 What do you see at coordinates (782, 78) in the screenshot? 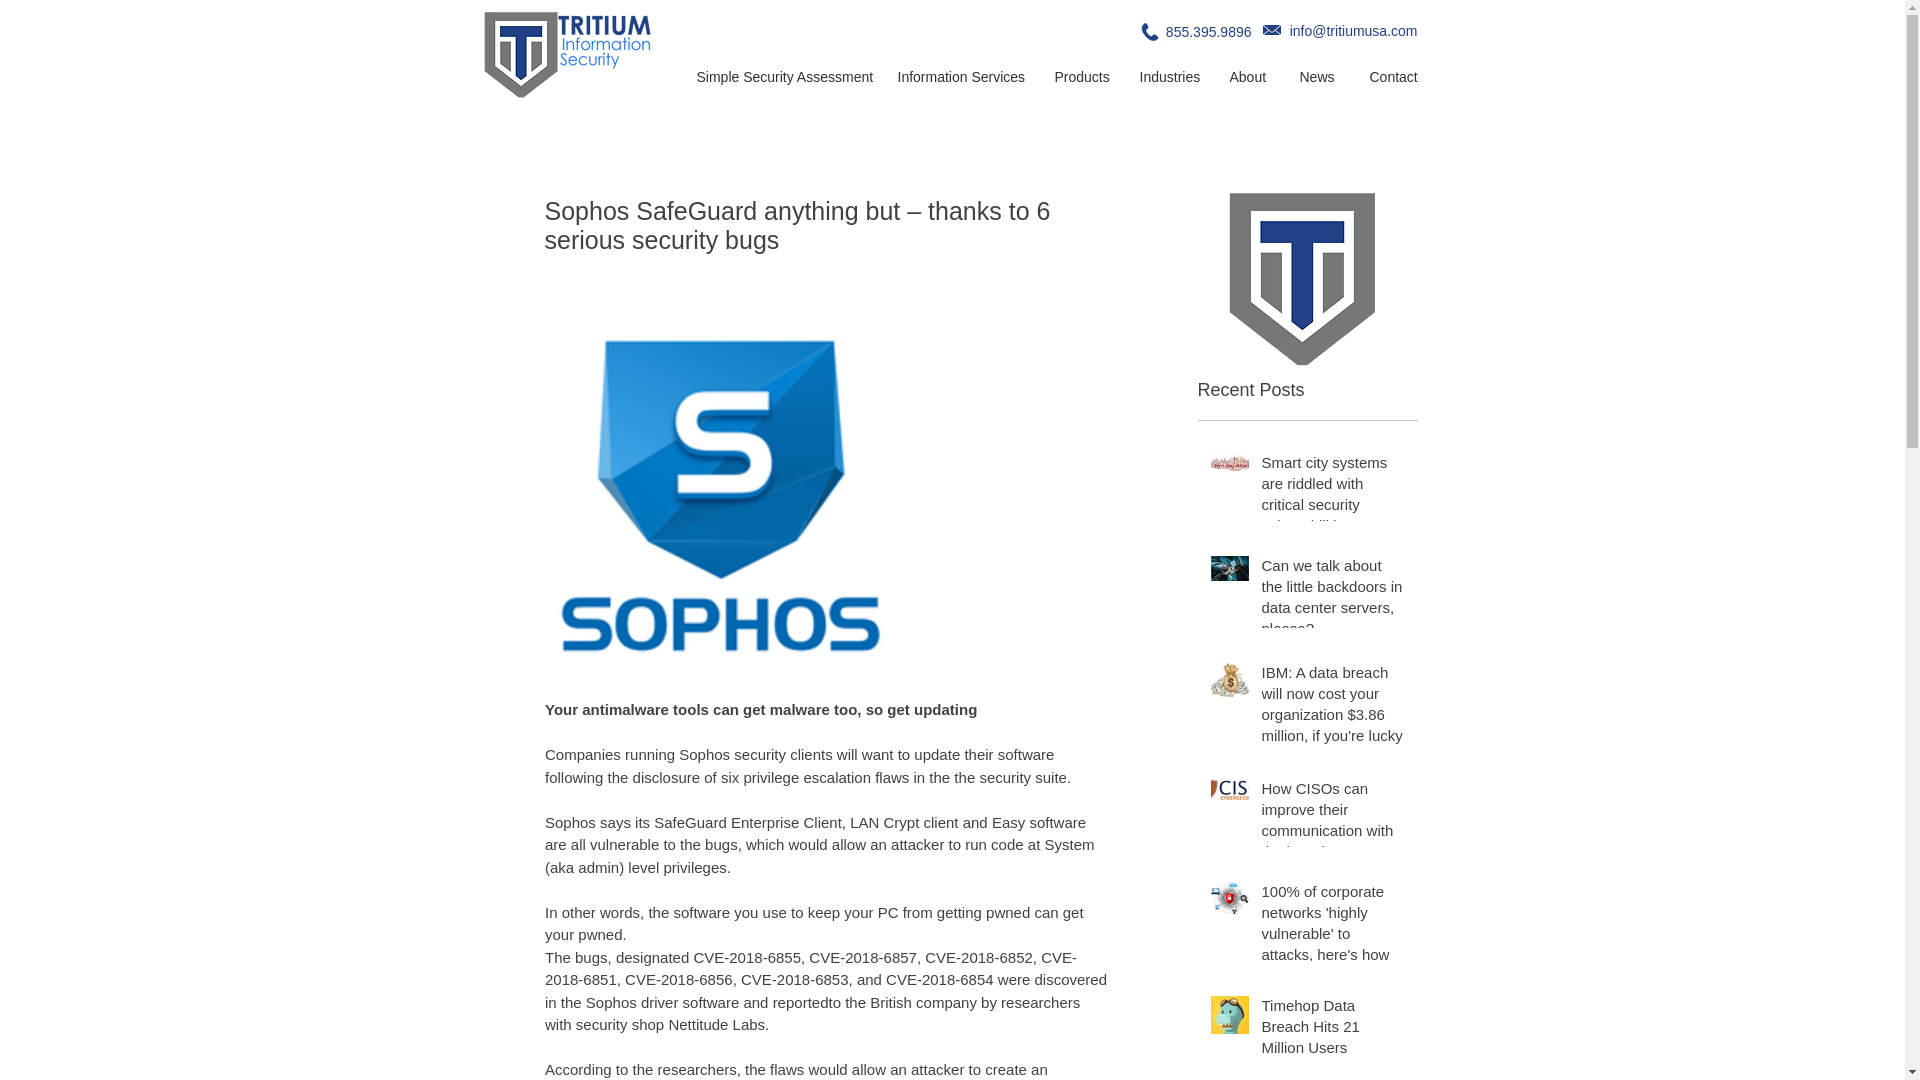
I see `Simple Security Assessment` at bounding box center [782, 78].